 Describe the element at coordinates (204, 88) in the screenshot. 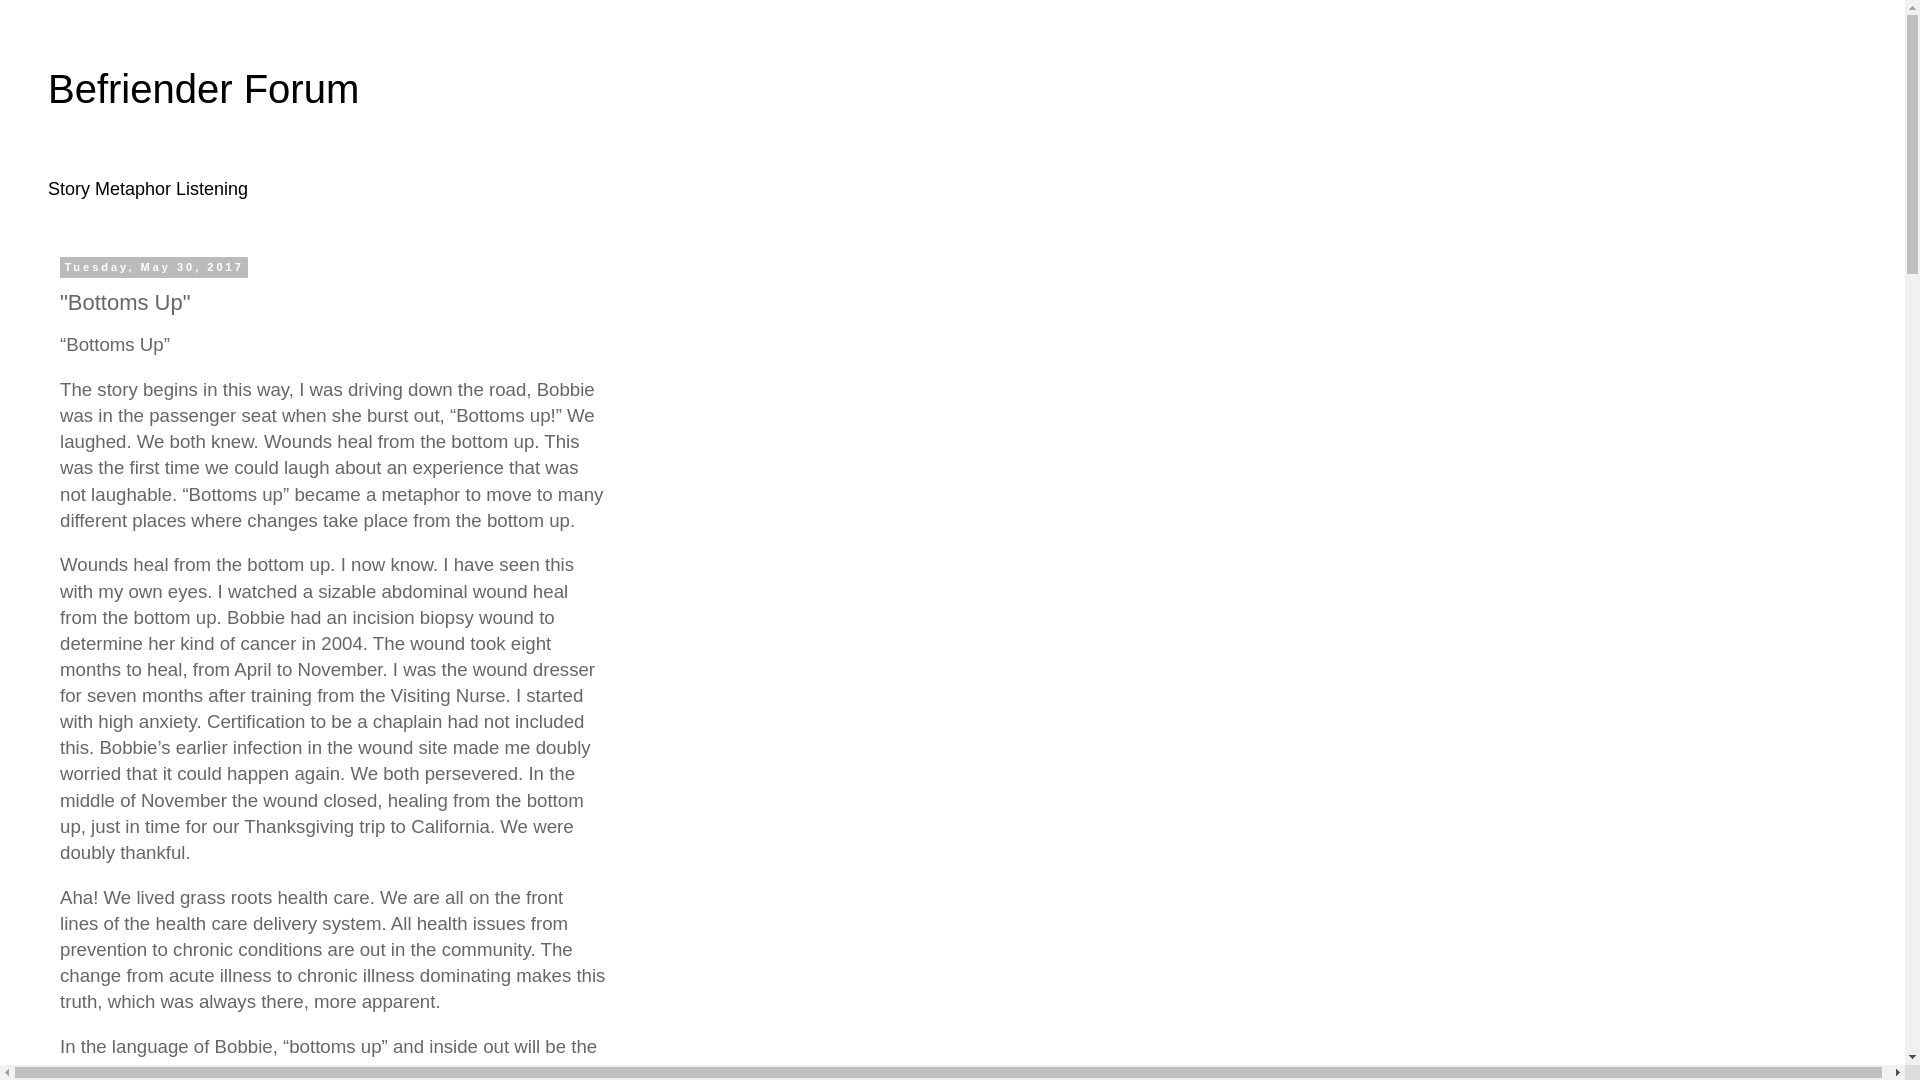

I see `Befriender Forum` at that location.